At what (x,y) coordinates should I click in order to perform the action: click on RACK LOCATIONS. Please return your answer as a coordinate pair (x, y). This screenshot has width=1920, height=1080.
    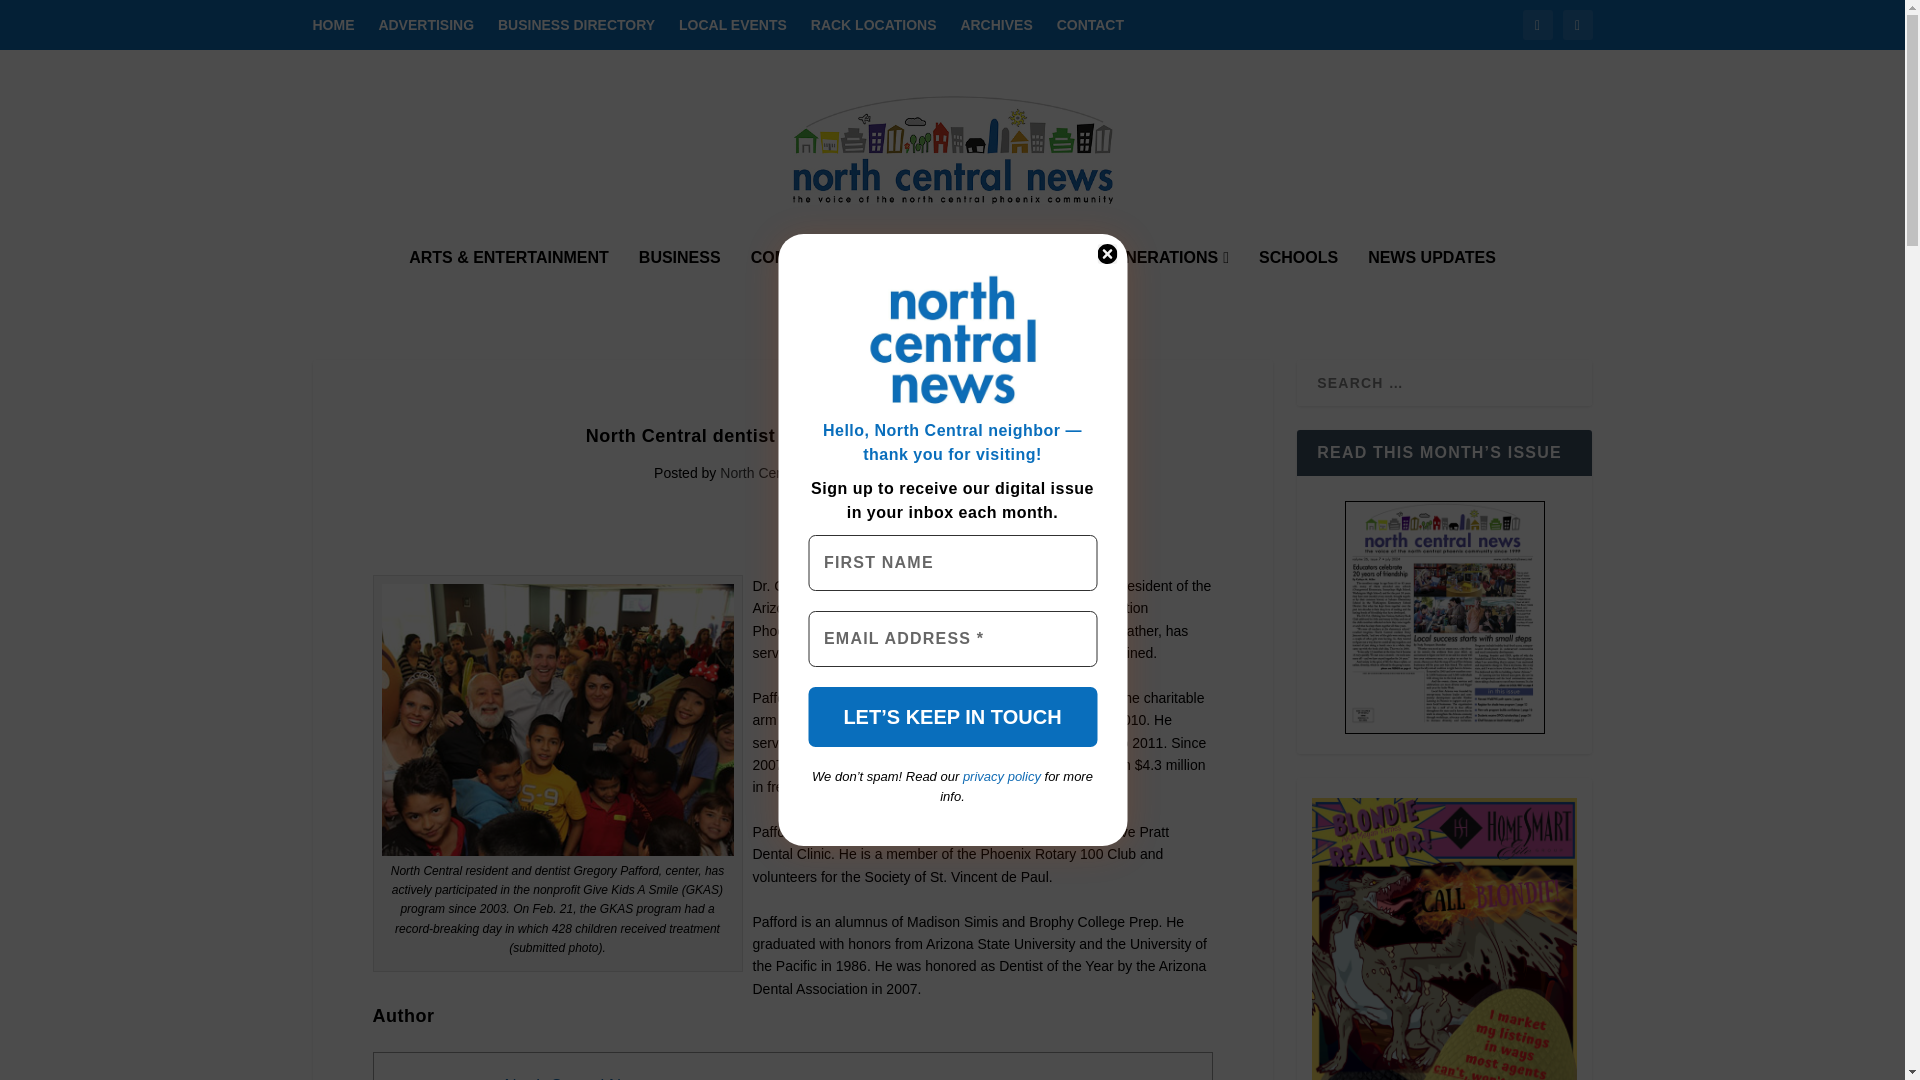
    Looking at the image, I should click on (873, 24).